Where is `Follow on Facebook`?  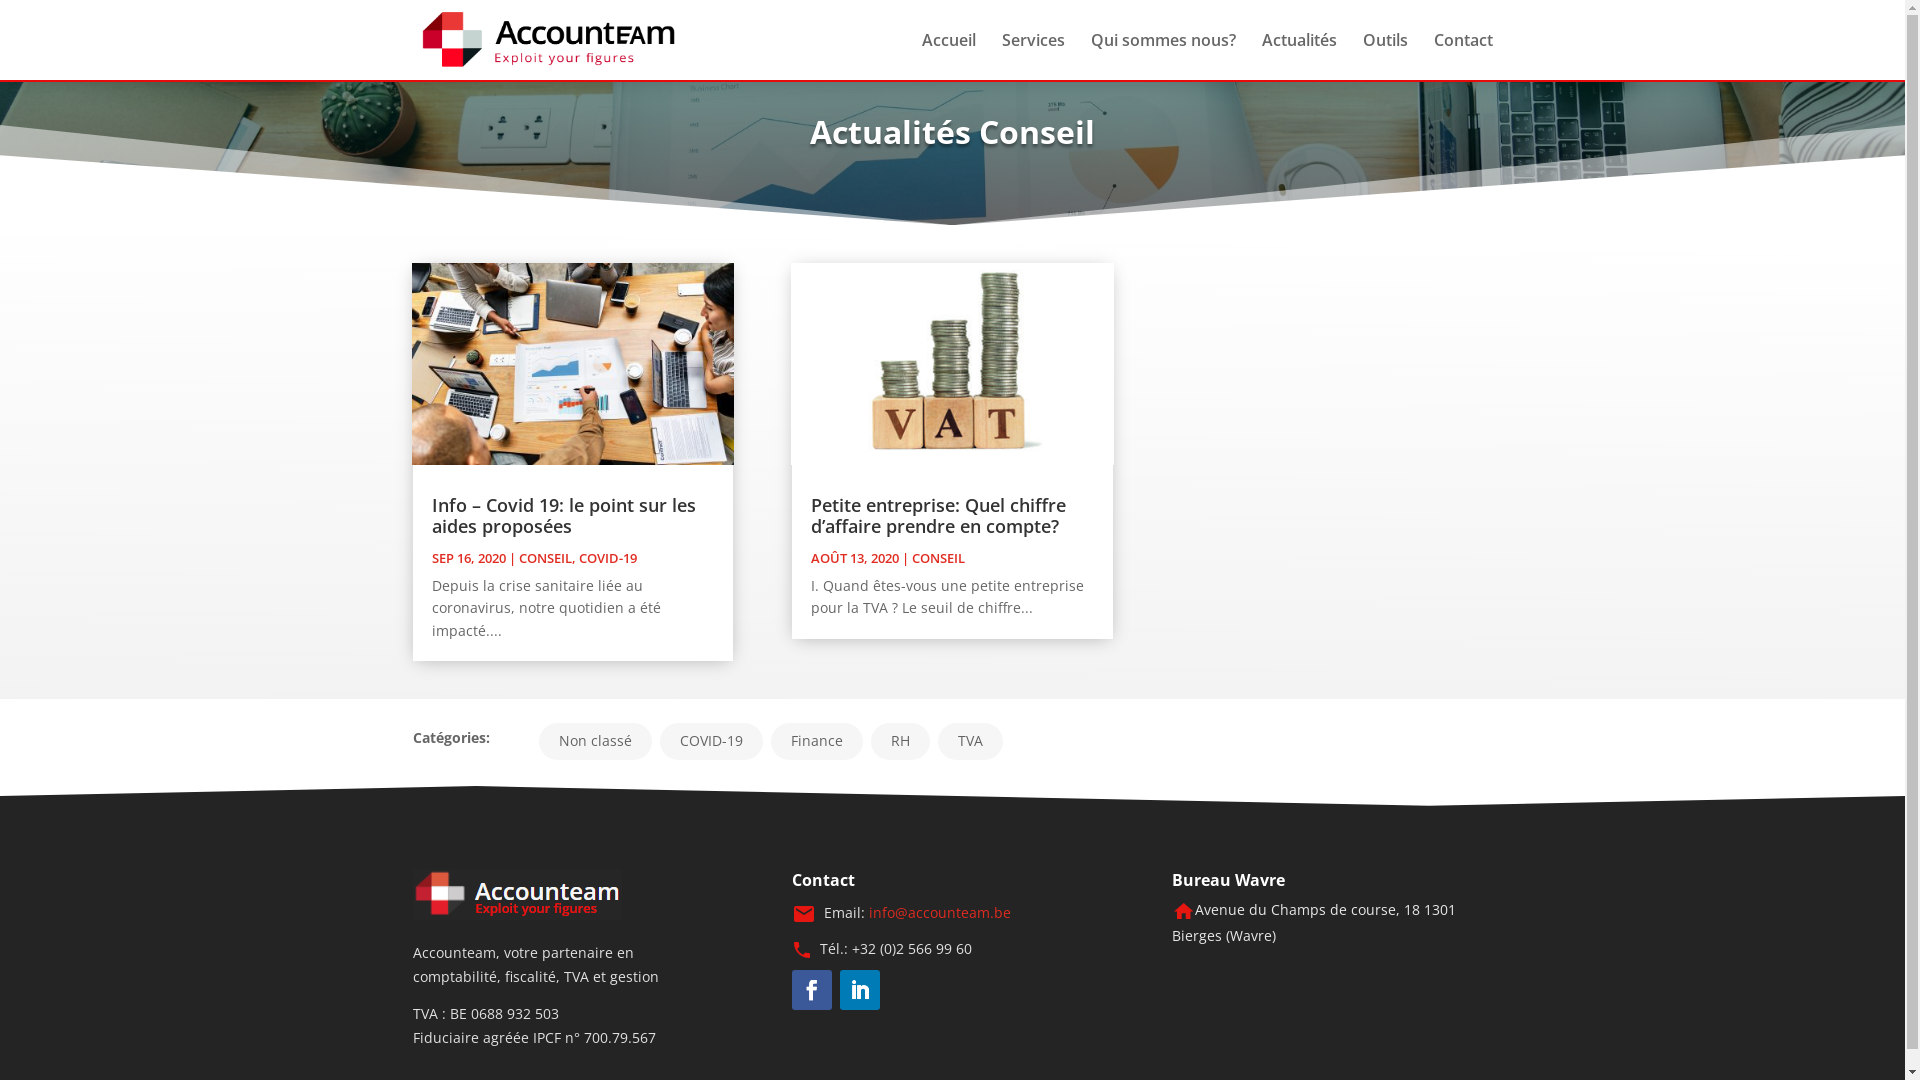
Follow on Facebook is located at coordinates (812, 990).